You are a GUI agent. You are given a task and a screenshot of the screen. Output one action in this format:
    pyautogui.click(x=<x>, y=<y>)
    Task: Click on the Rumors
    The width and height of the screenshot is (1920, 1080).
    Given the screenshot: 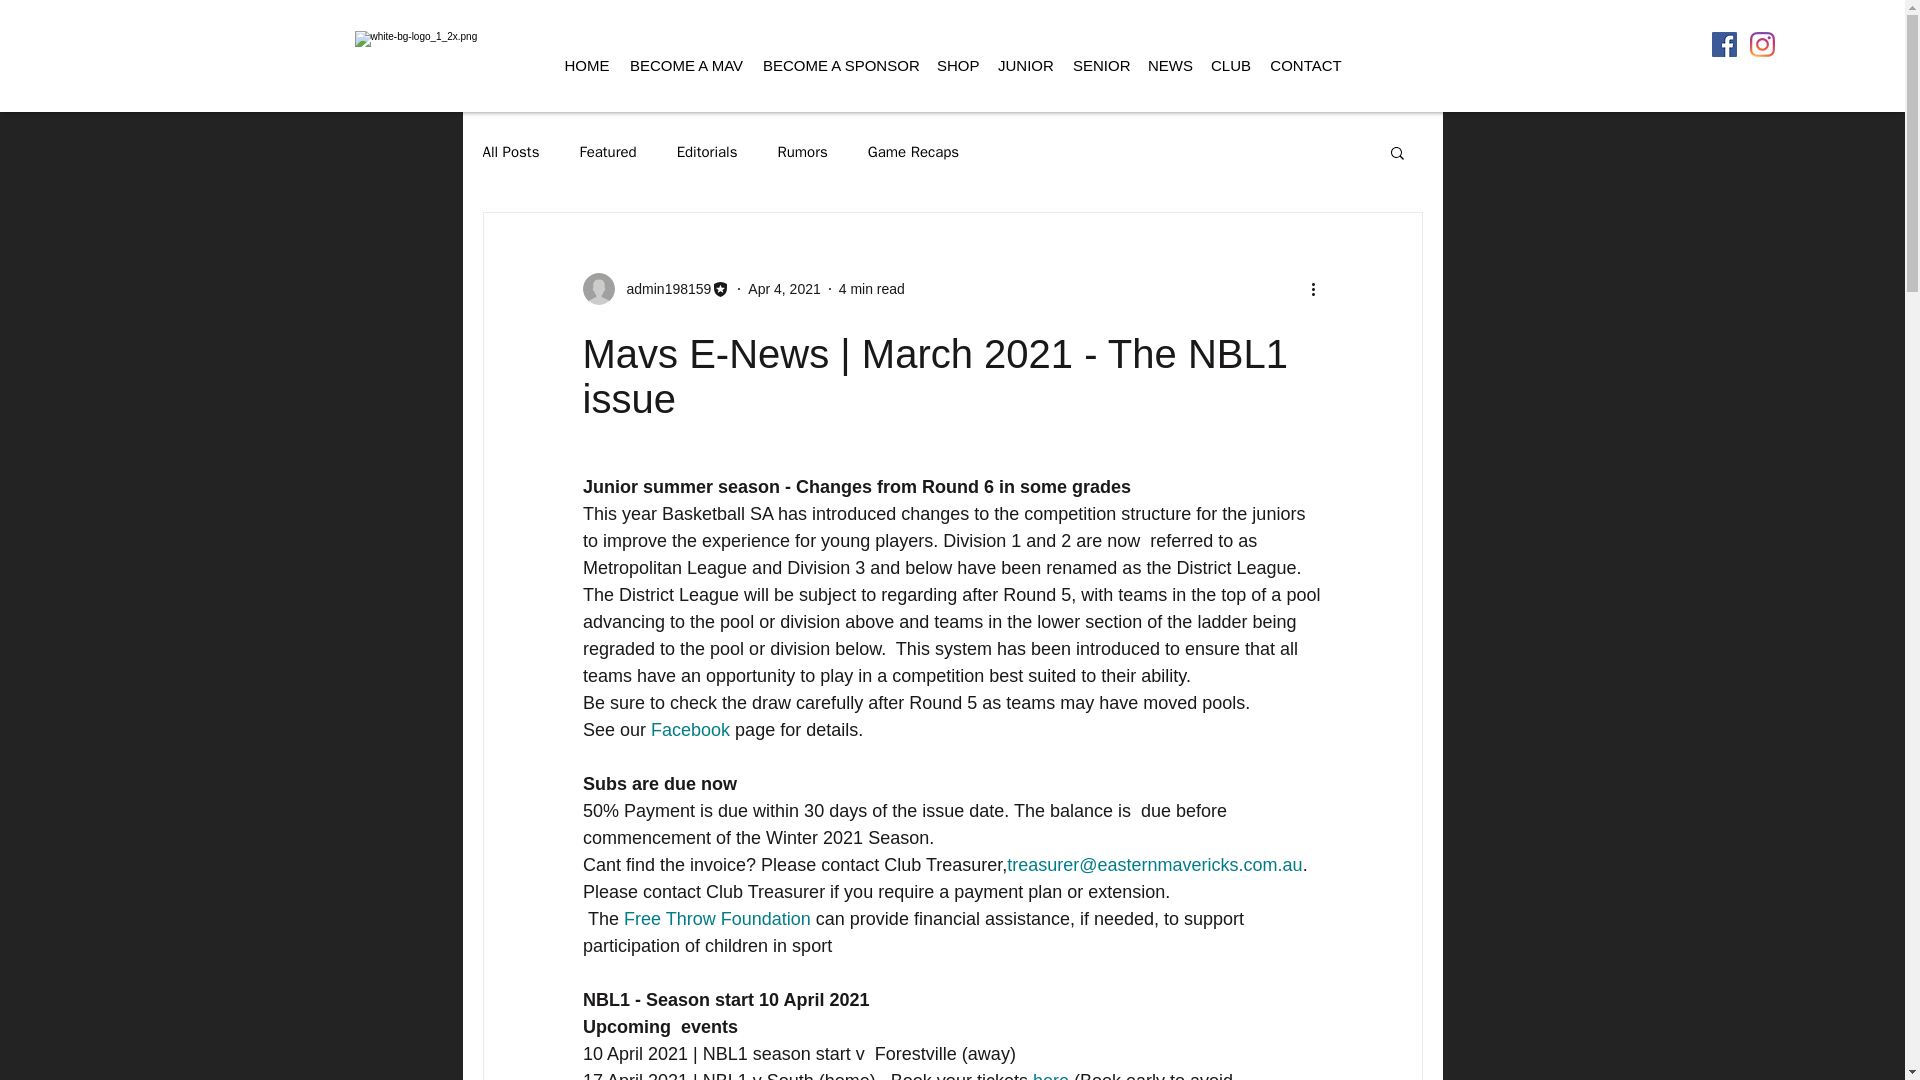 What is the action you would take?
    pyautogui.click(x=802, y=150)
    